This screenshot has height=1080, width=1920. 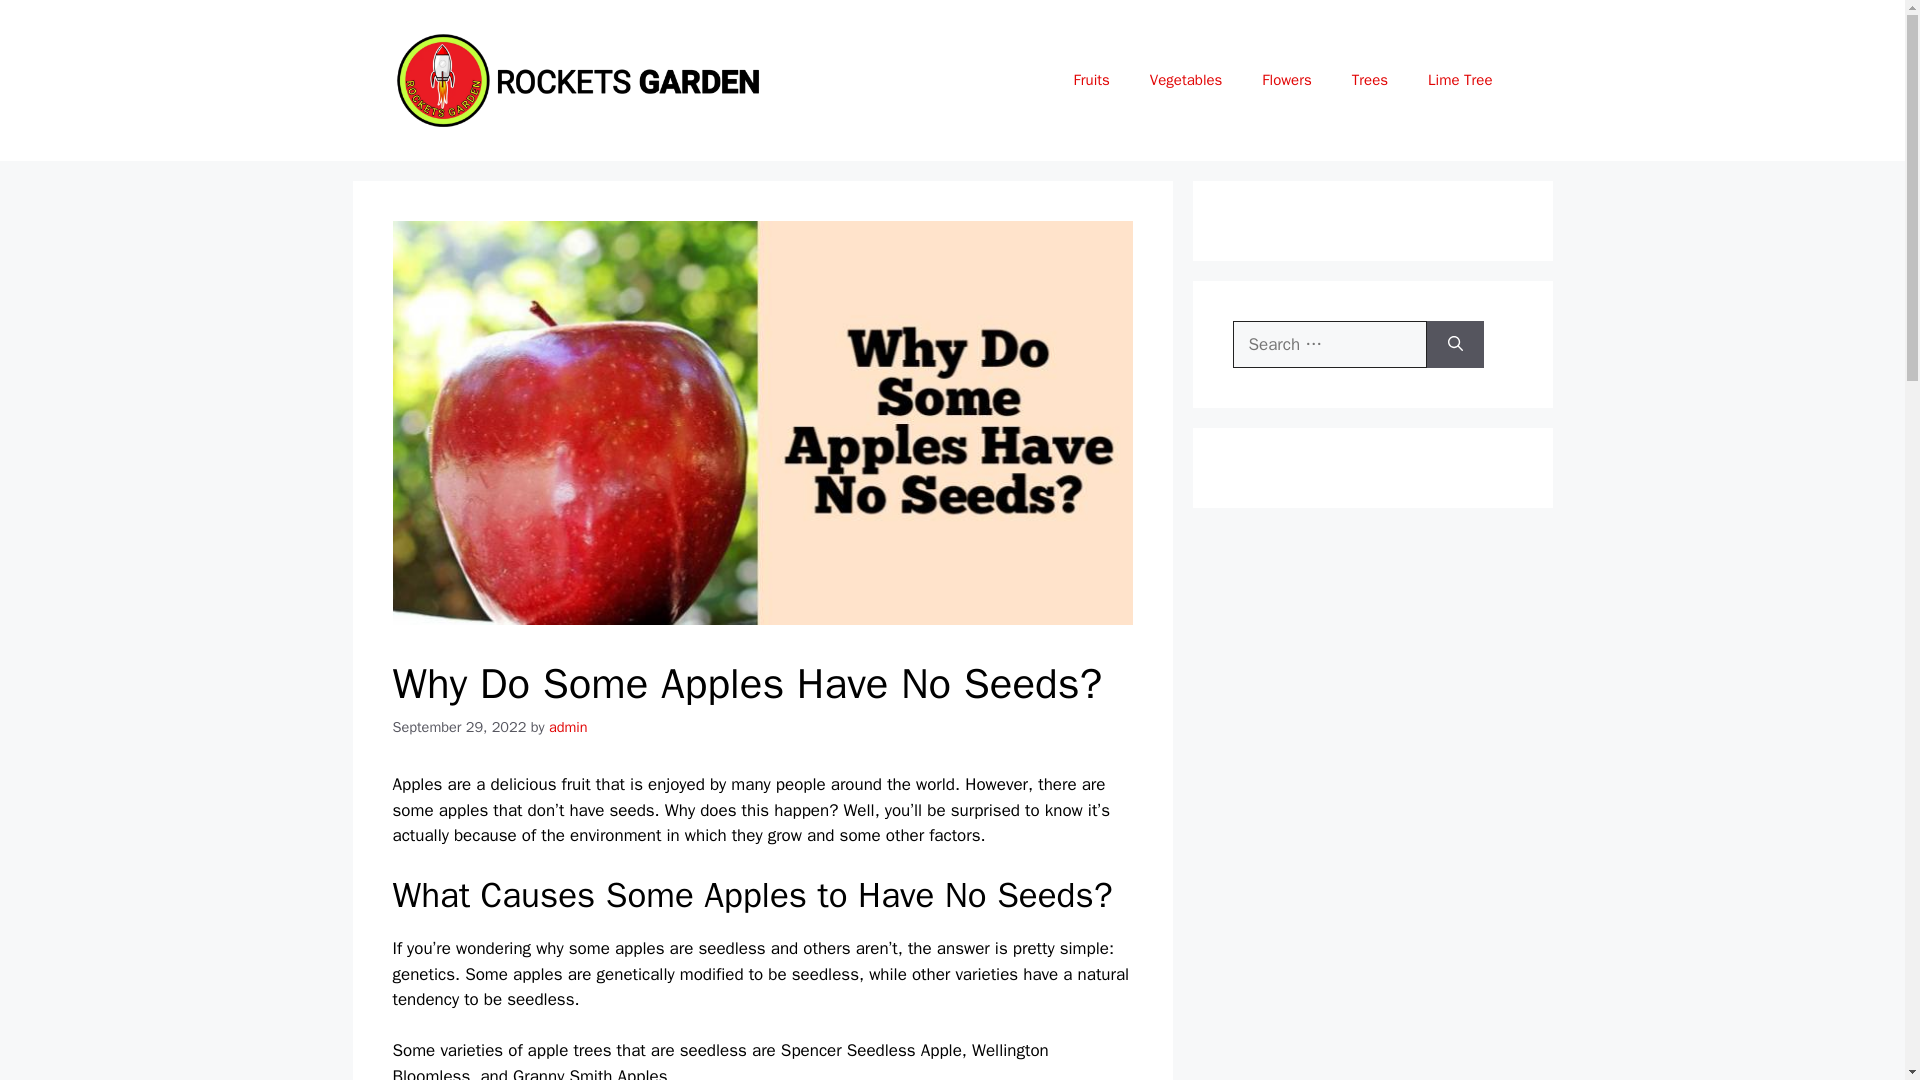 I want to click on Fruits, so click(x=1092, y=80).